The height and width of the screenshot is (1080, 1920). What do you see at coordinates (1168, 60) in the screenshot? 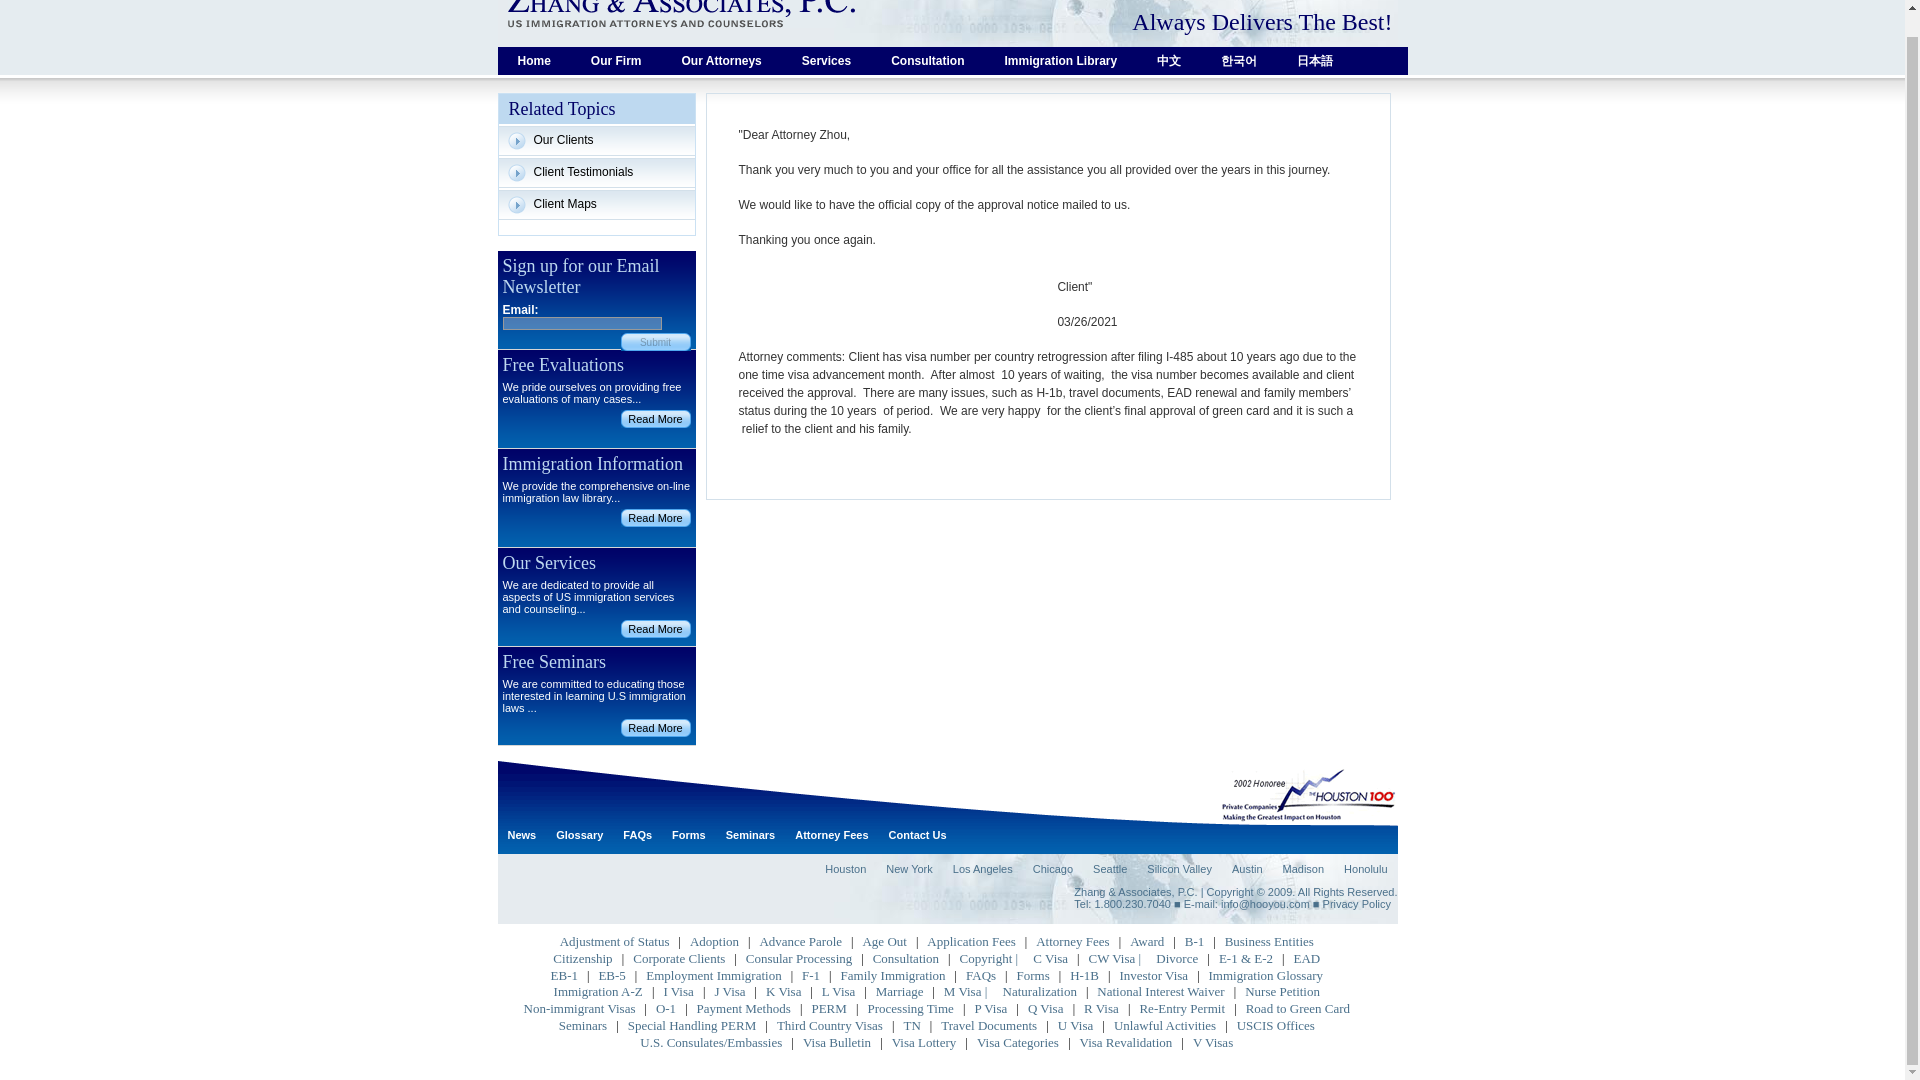
I see `Chinese Version Immigration Library` at bounding box center [1168, 60].